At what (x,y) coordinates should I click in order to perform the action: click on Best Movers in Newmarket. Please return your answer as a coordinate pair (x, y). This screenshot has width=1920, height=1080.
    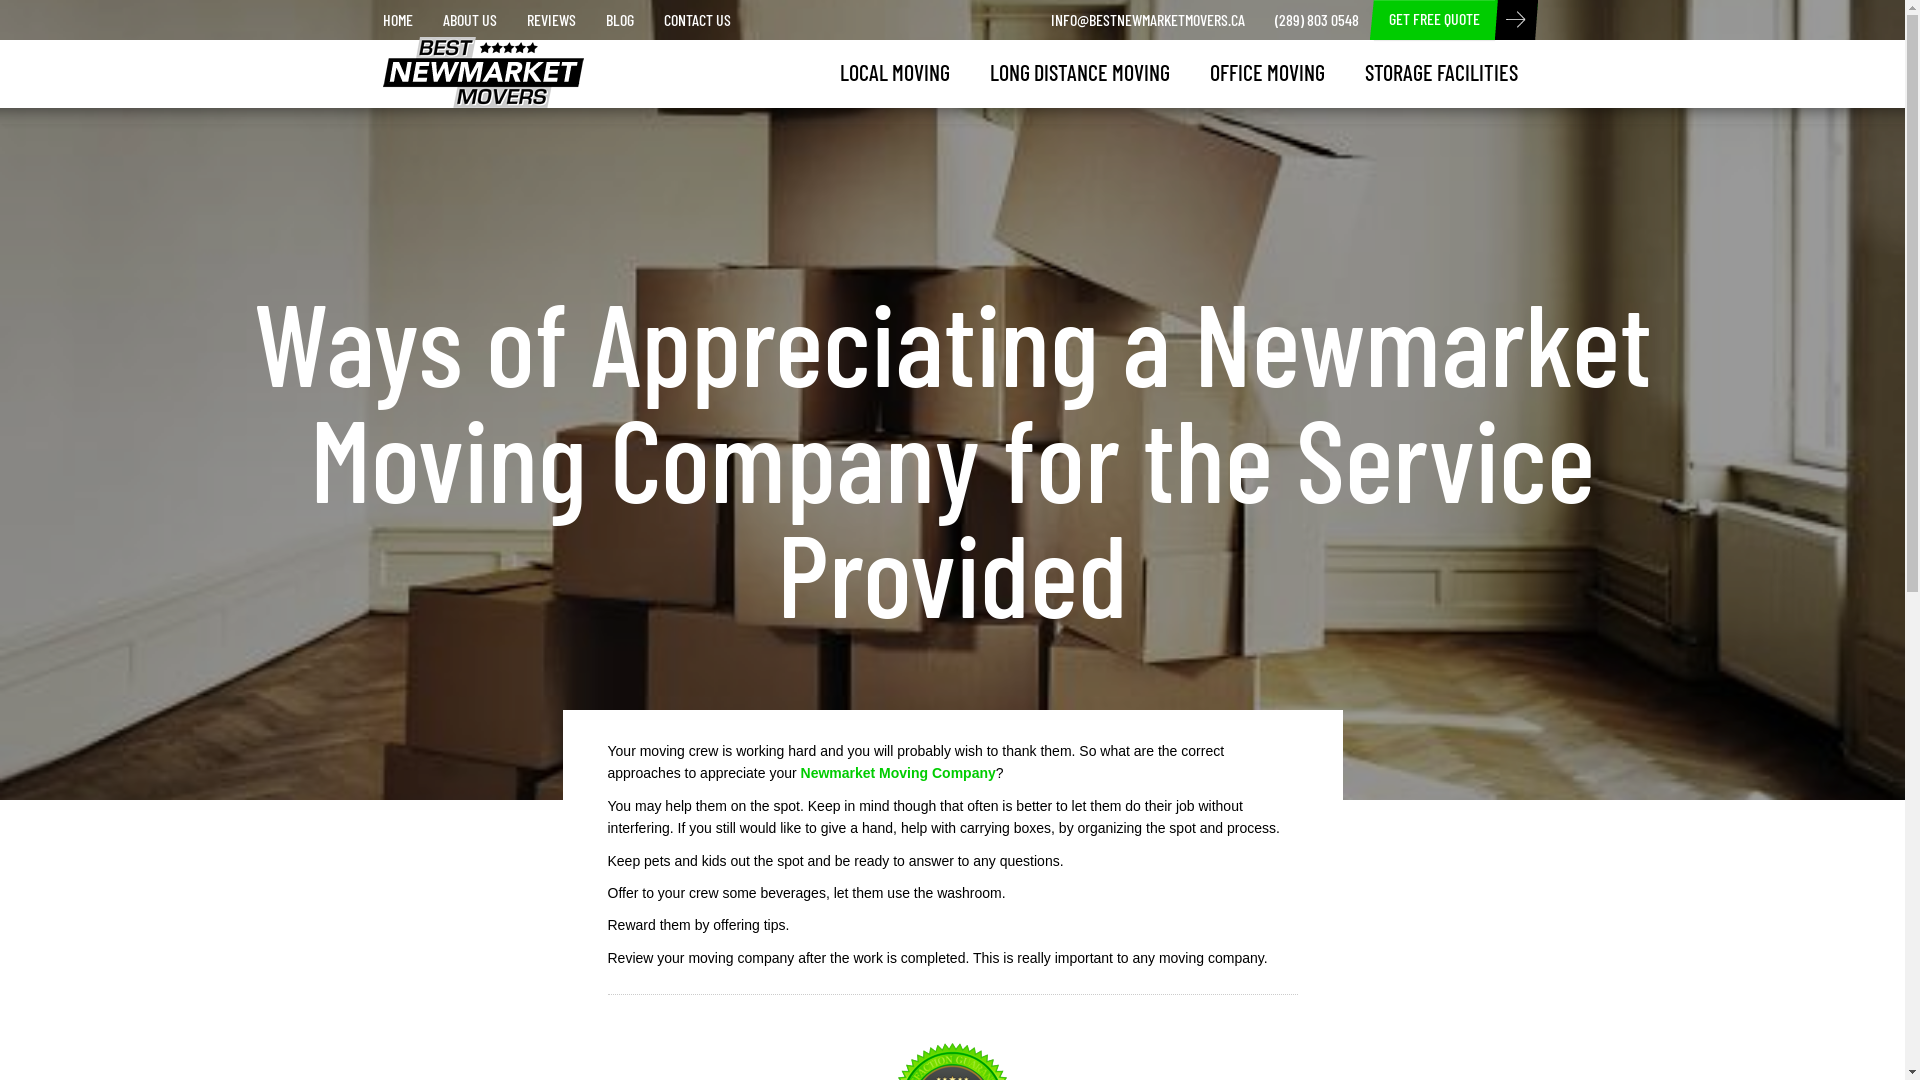
    Looking at the image, I should click on (468, 62).